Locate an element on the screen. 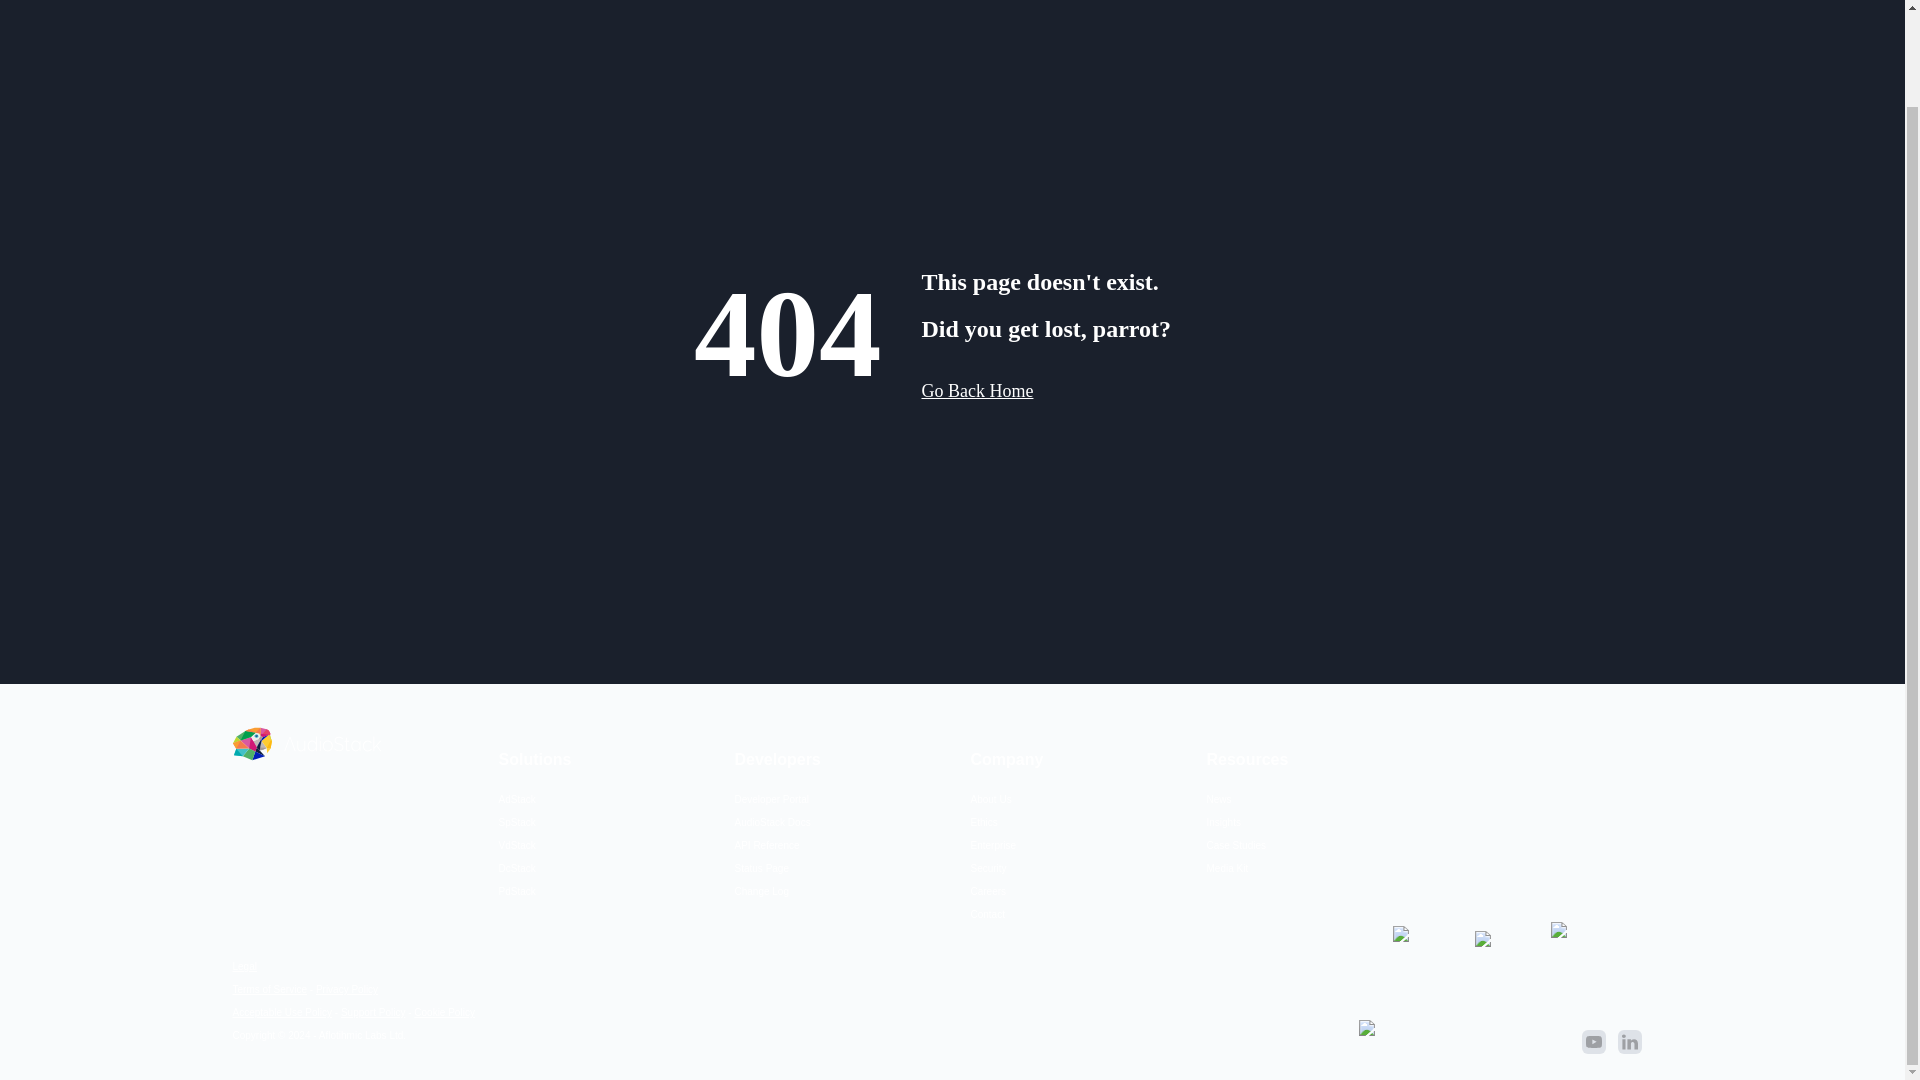 The height and width of the screenshot is (1080, 1920). Acceptable Use Policy is located at coordinates (282, 1012).